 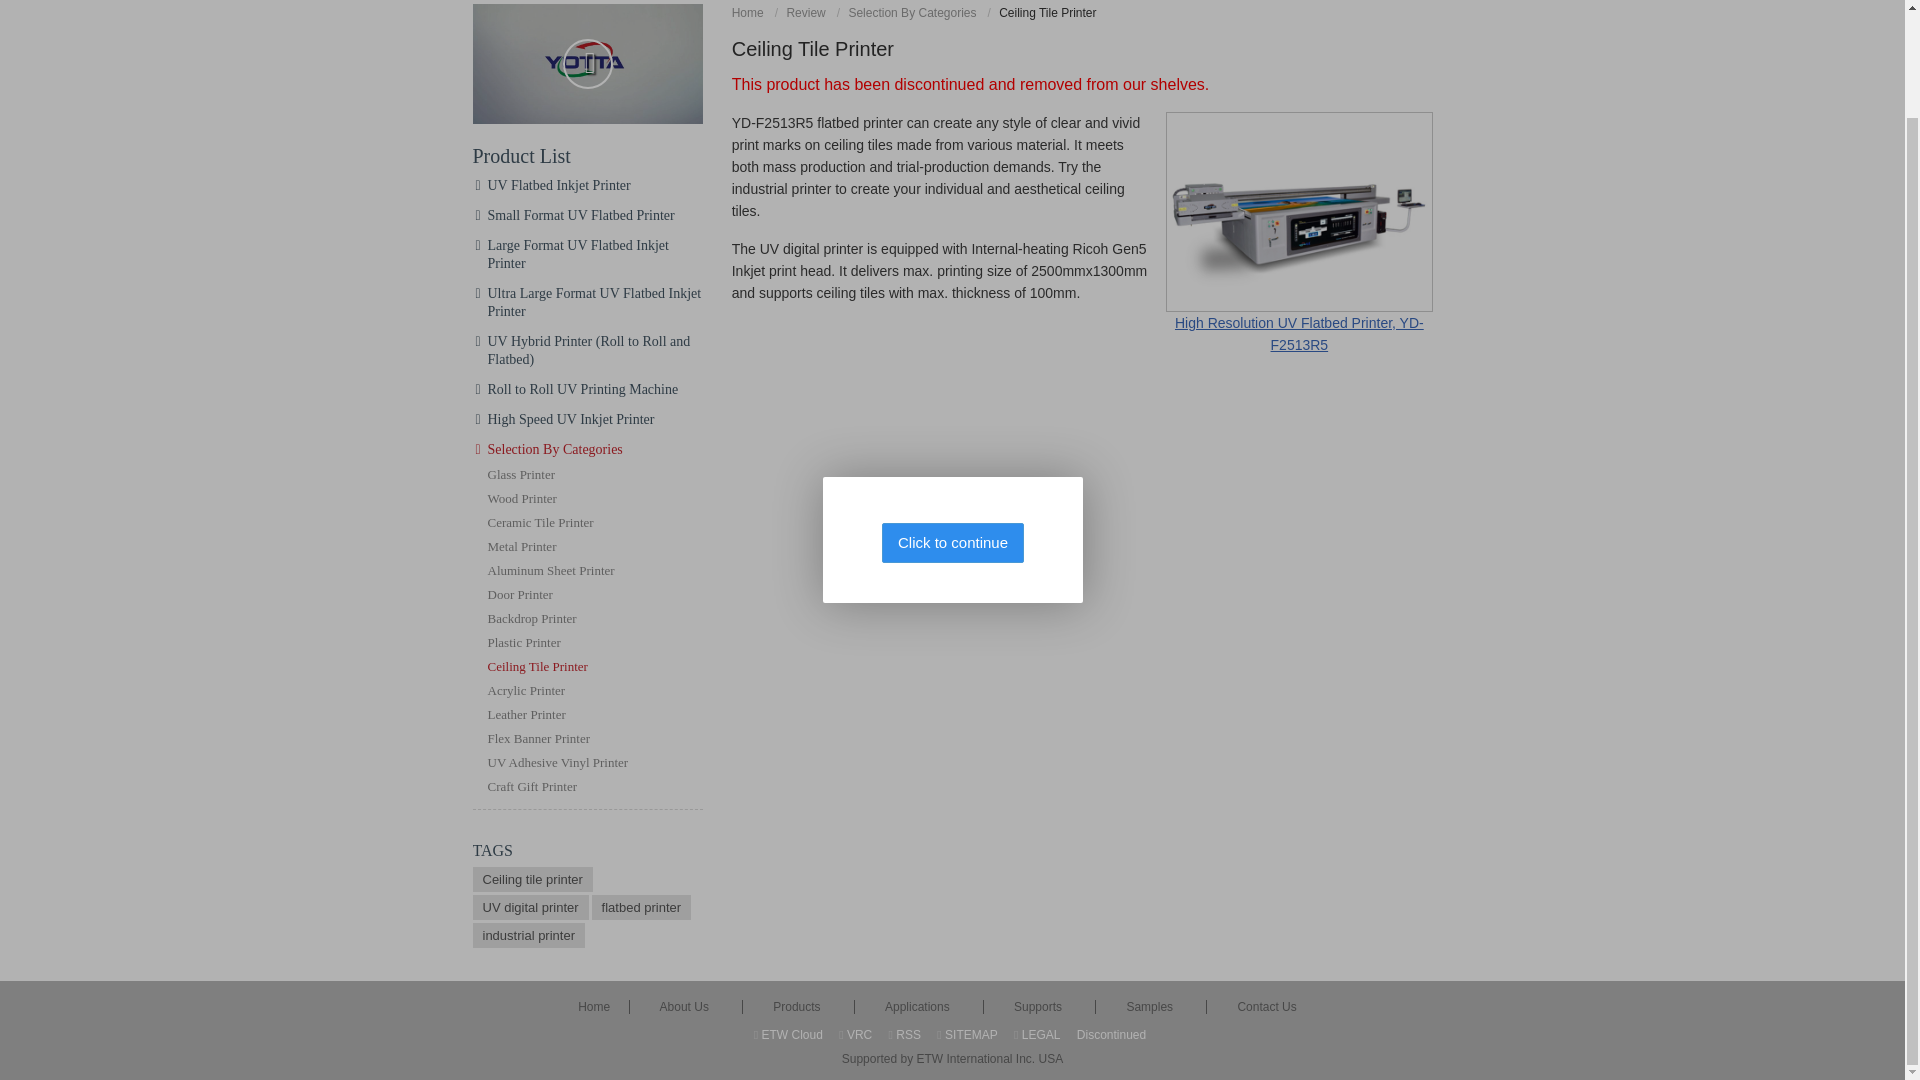 What do you see at coordinates (750, 13) in the screenshot?
I see `Home` at bounding box center [750, 13].